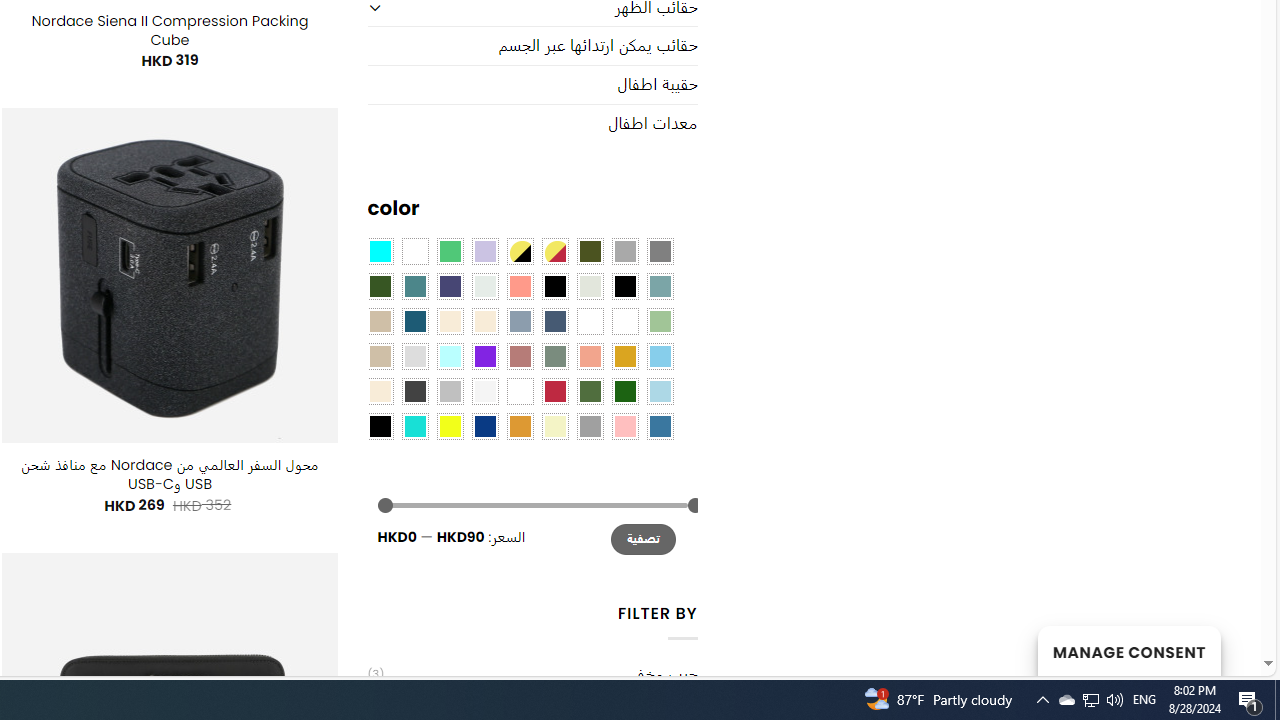 This screenshot has width=1280, height=720. What do you see at coordinates (519, 321) in the screenshot?
I see `Dusty Blue` at bounding box center [519, 321].